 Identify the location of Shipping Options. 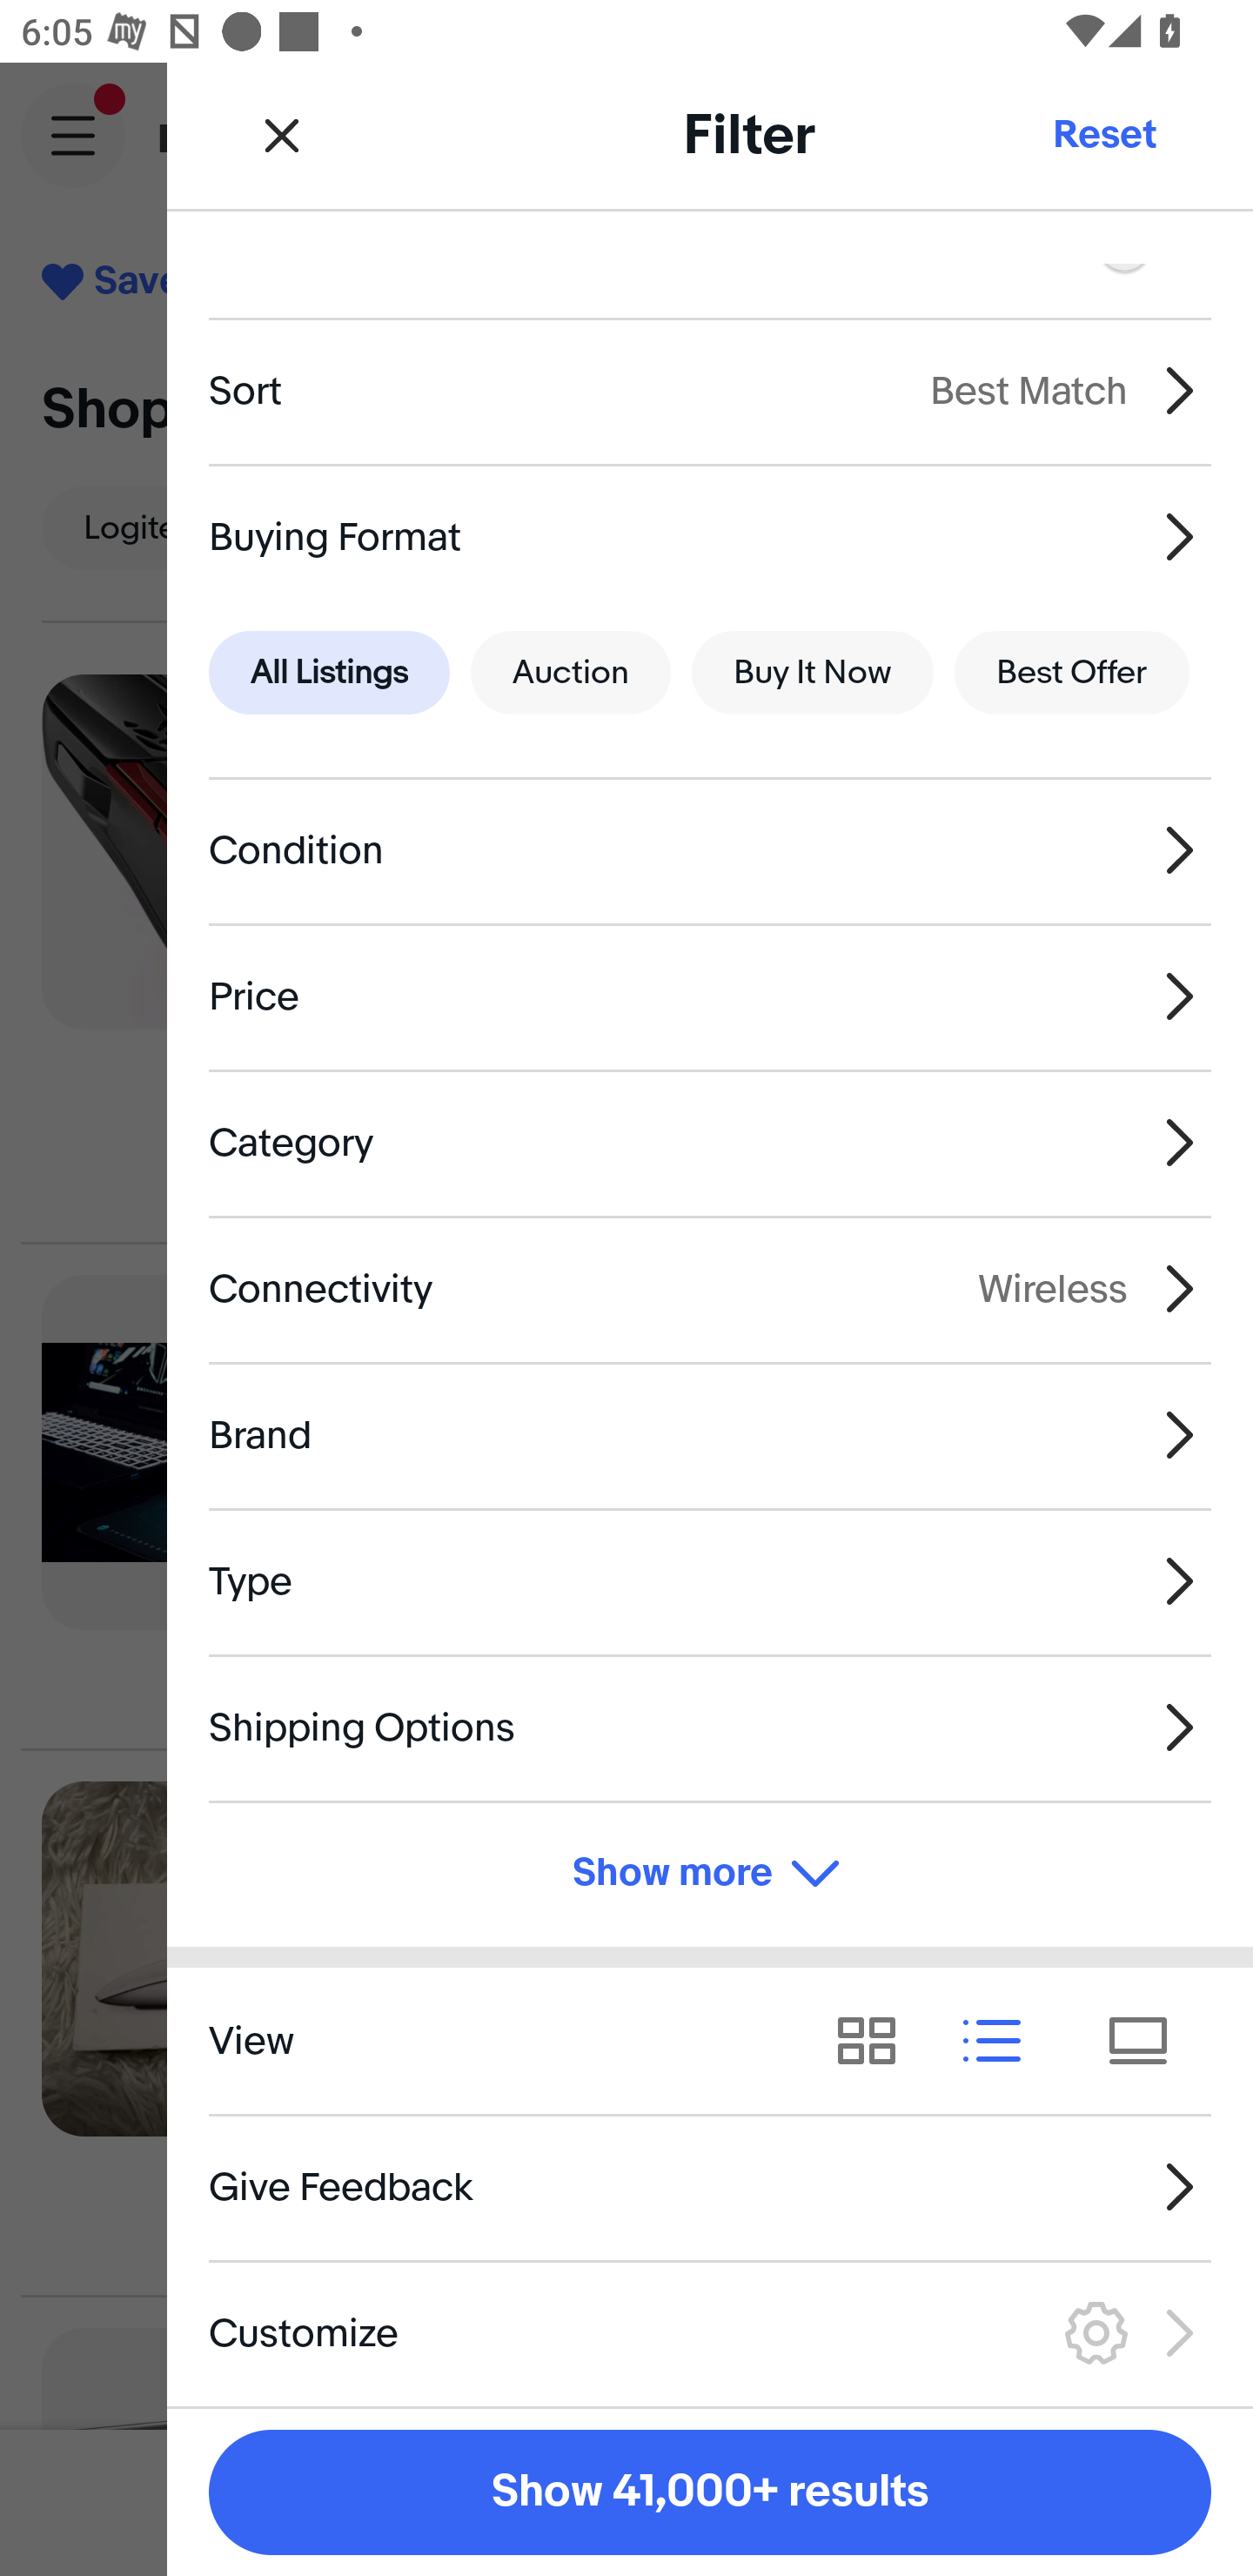
(710, 1727).